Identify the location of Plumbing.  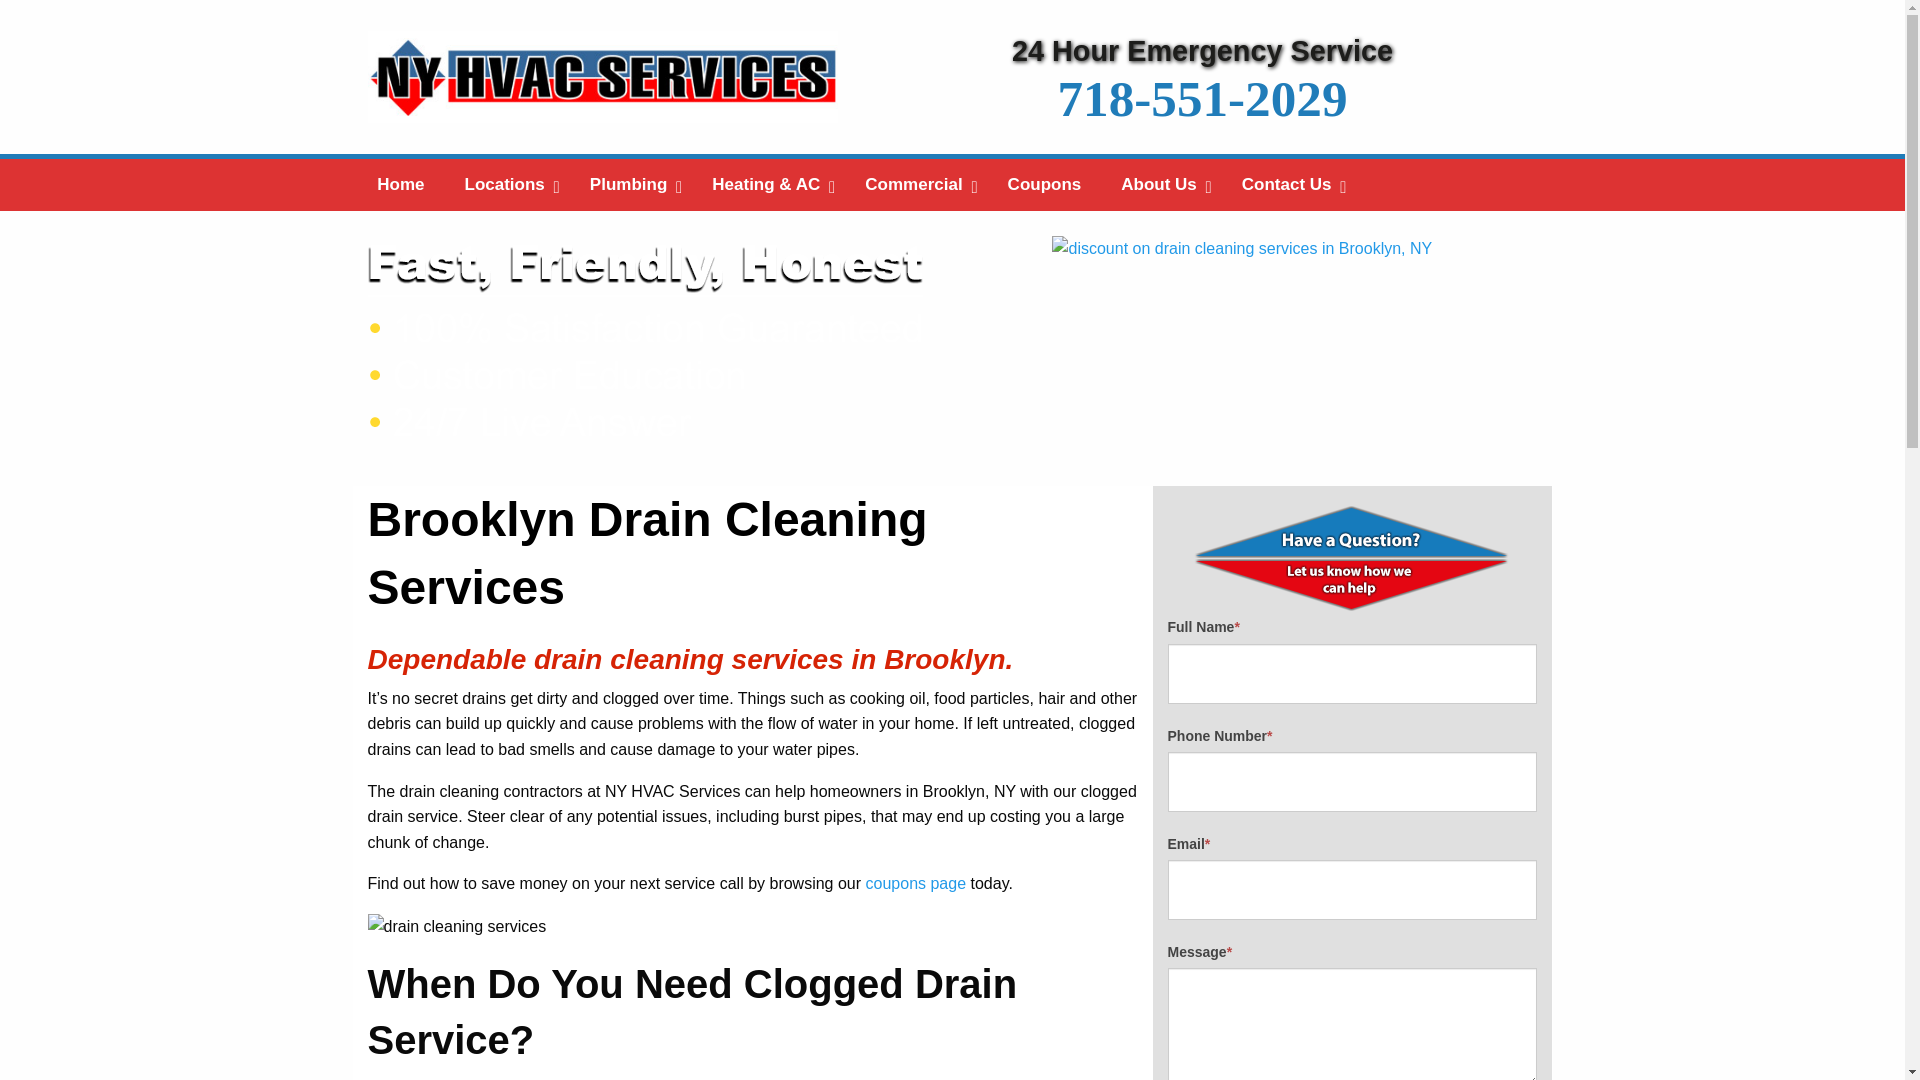
(630, 184).